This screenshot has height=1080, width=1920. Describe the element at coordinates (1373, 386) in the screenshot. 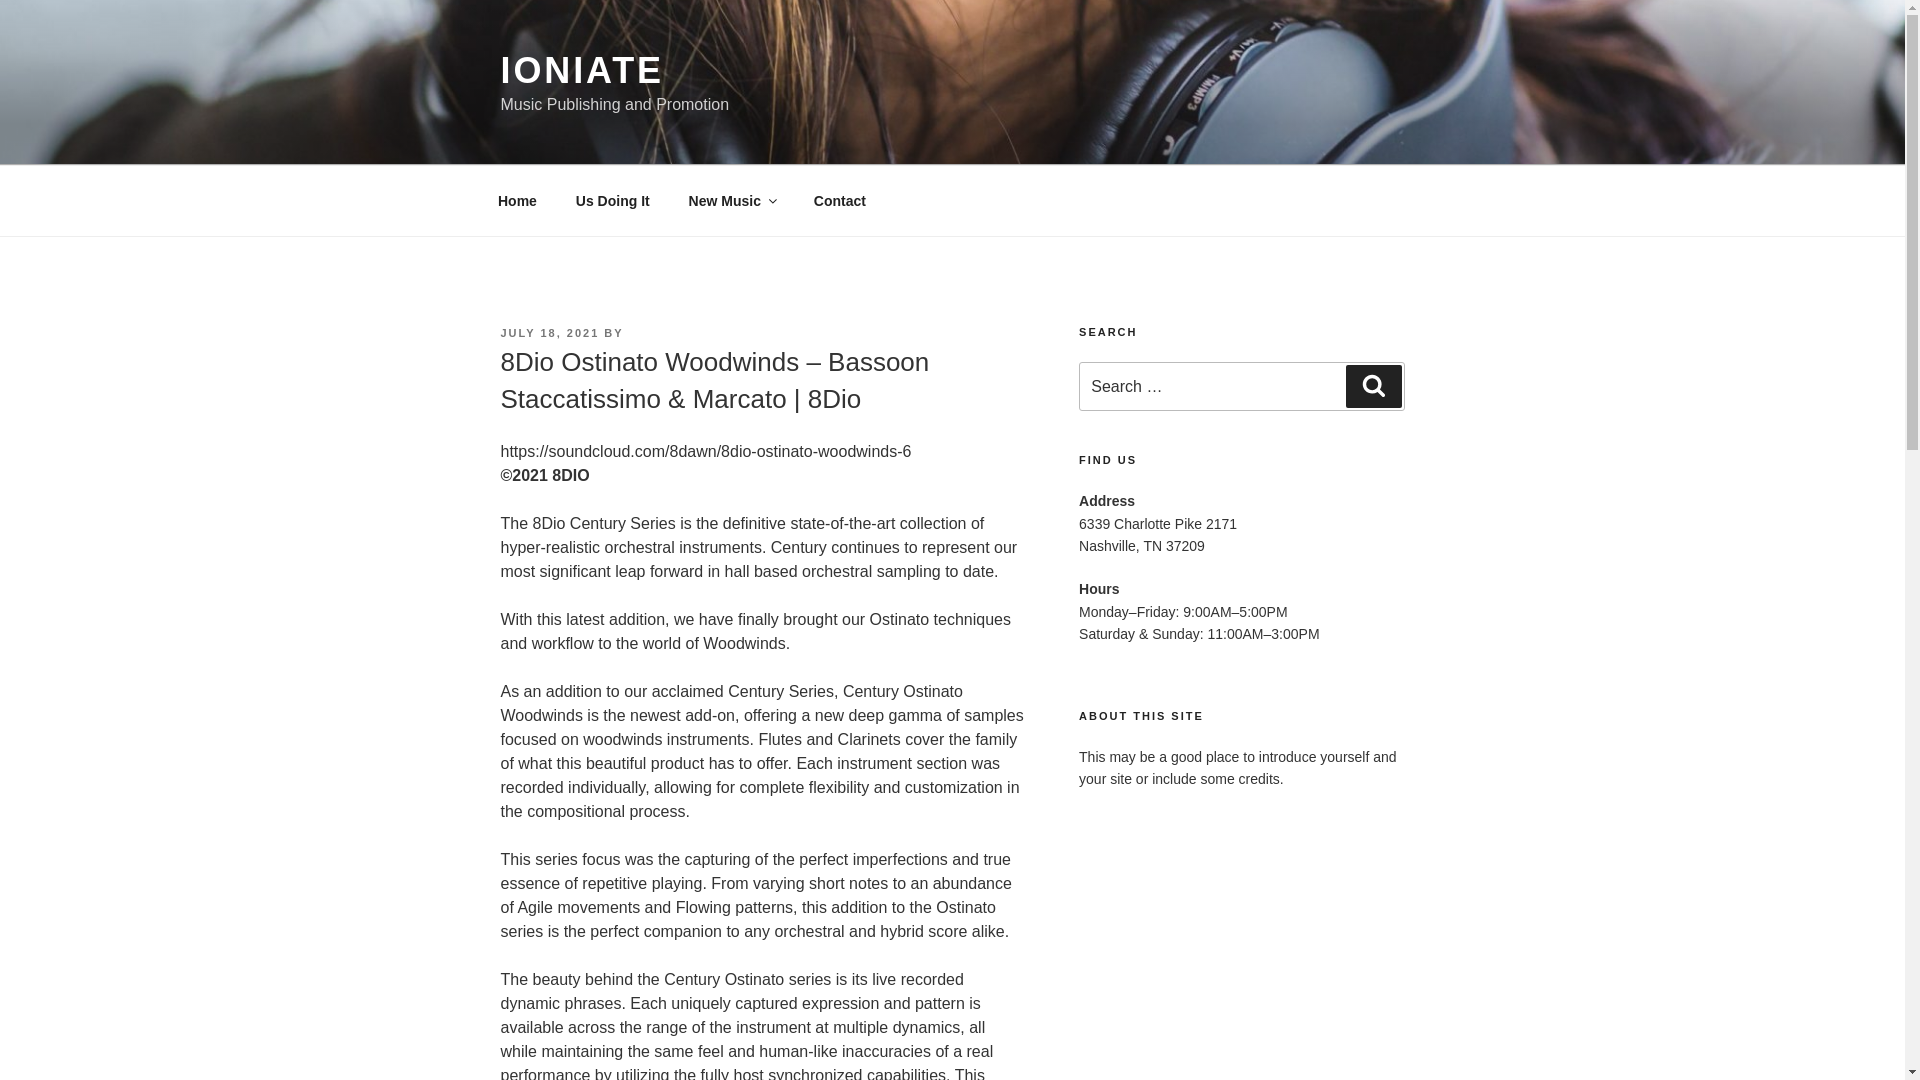

I see `Search` at that location.